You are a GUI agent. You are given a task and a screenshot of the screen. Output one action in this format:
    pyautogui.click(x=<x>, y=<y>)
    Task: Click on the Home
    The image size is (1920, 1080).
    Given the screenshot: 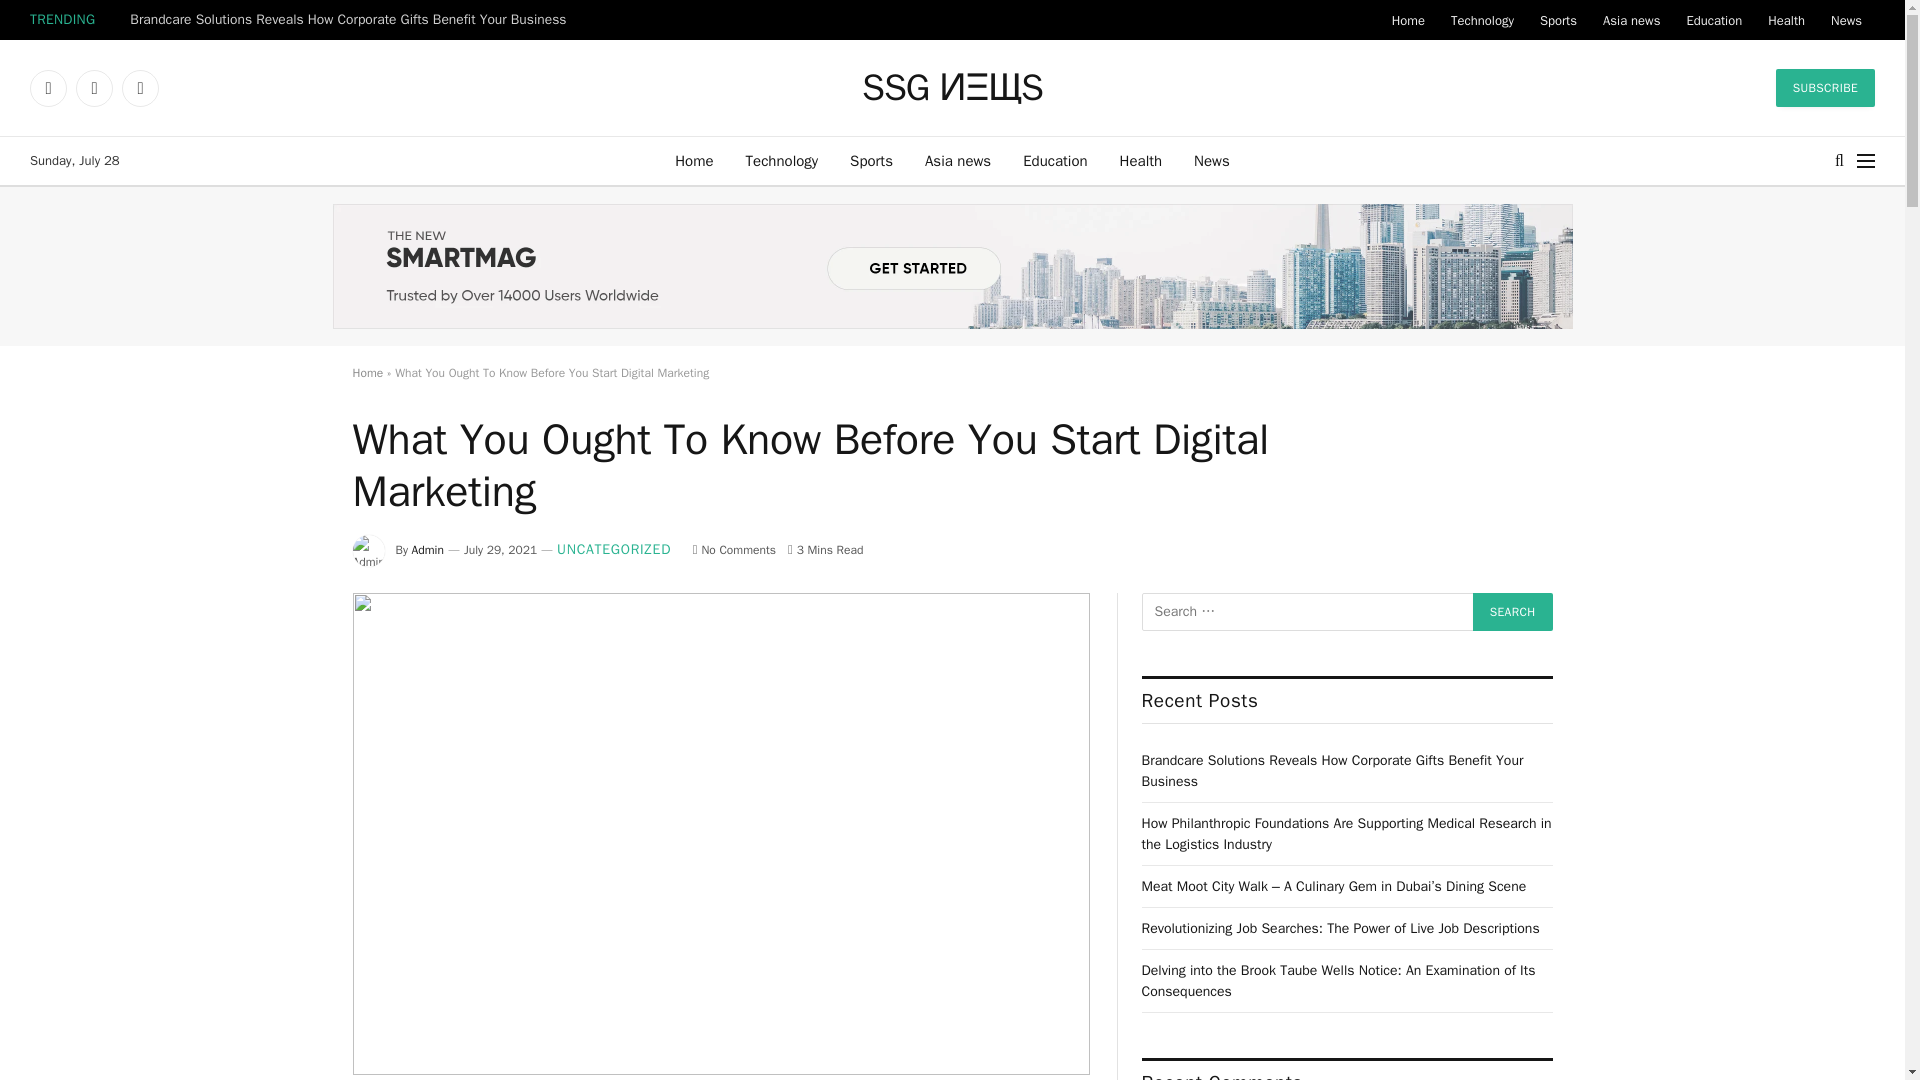 What is the action you would take?
    pyautogui.click(x=694, y=160)
    